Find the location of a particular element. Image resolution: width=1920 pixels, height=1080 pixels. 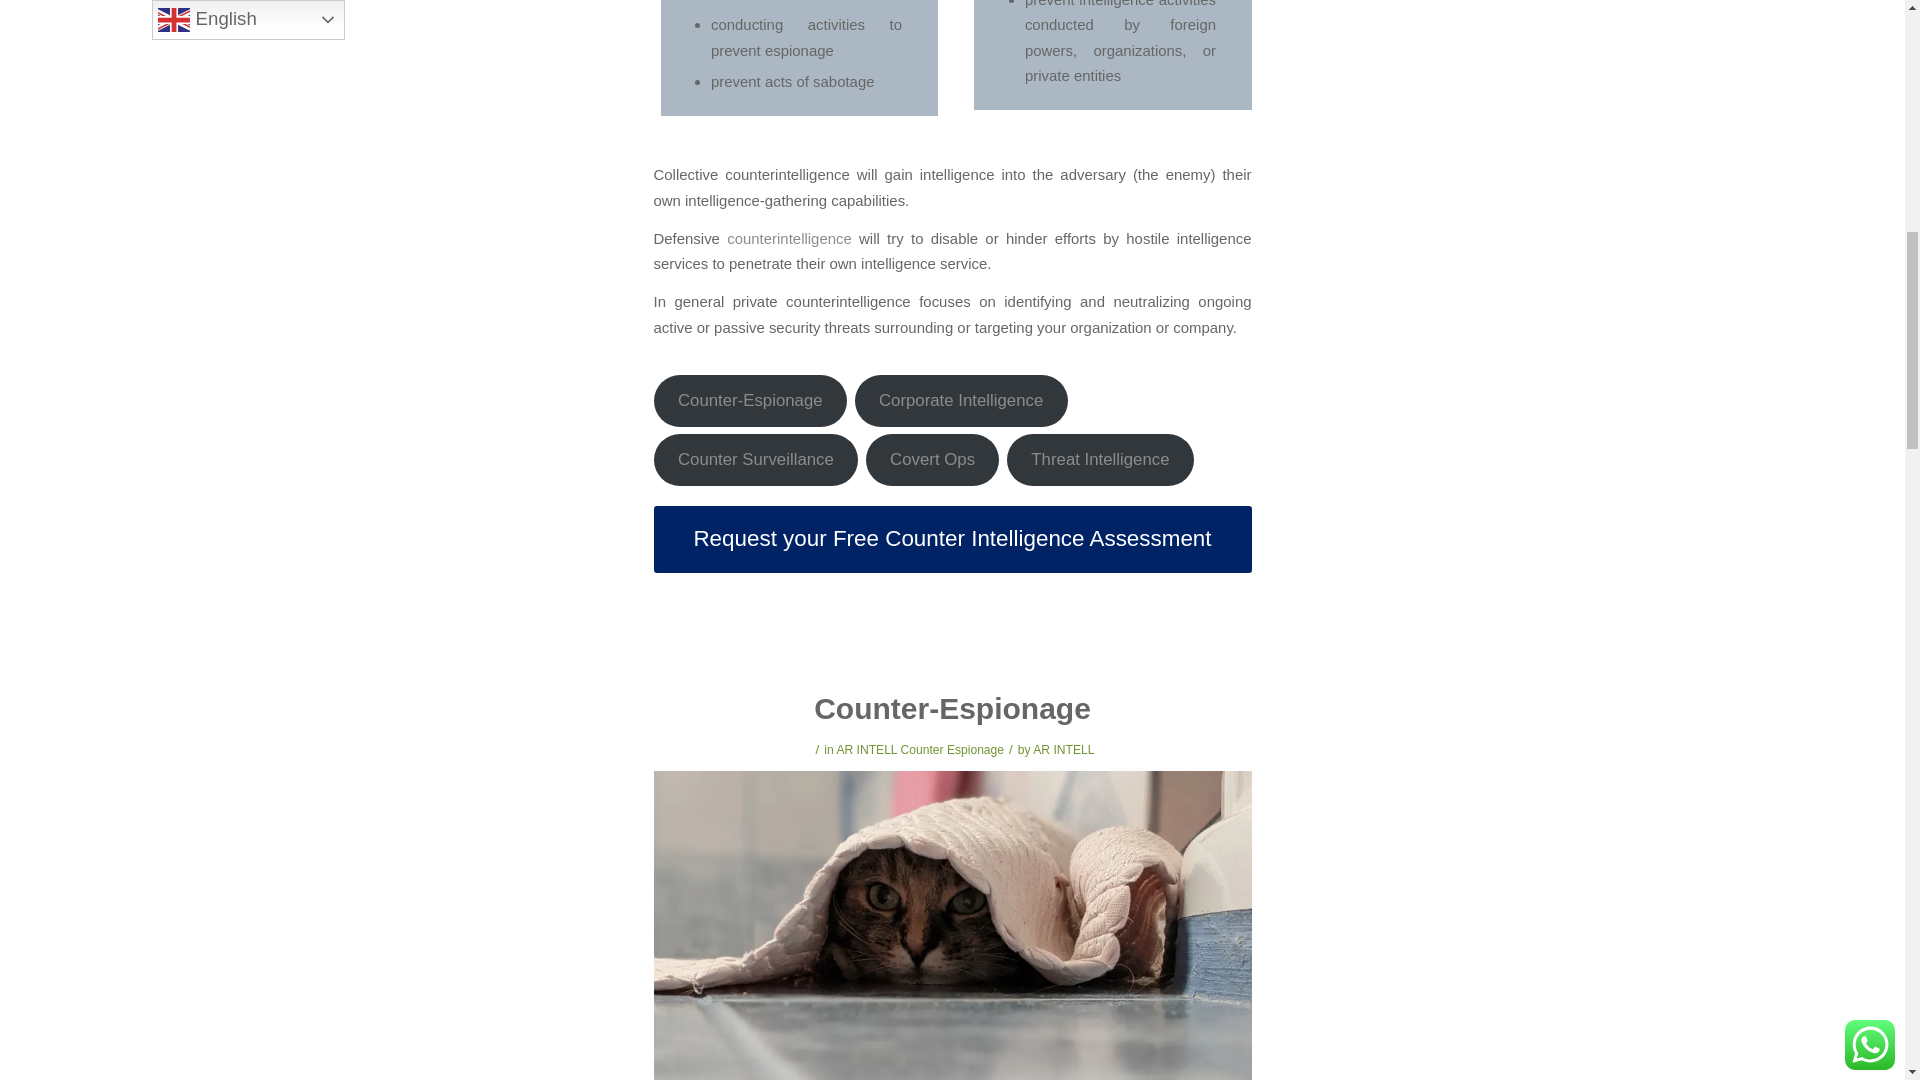

counterintelligence is located at coordinates (792, 238).